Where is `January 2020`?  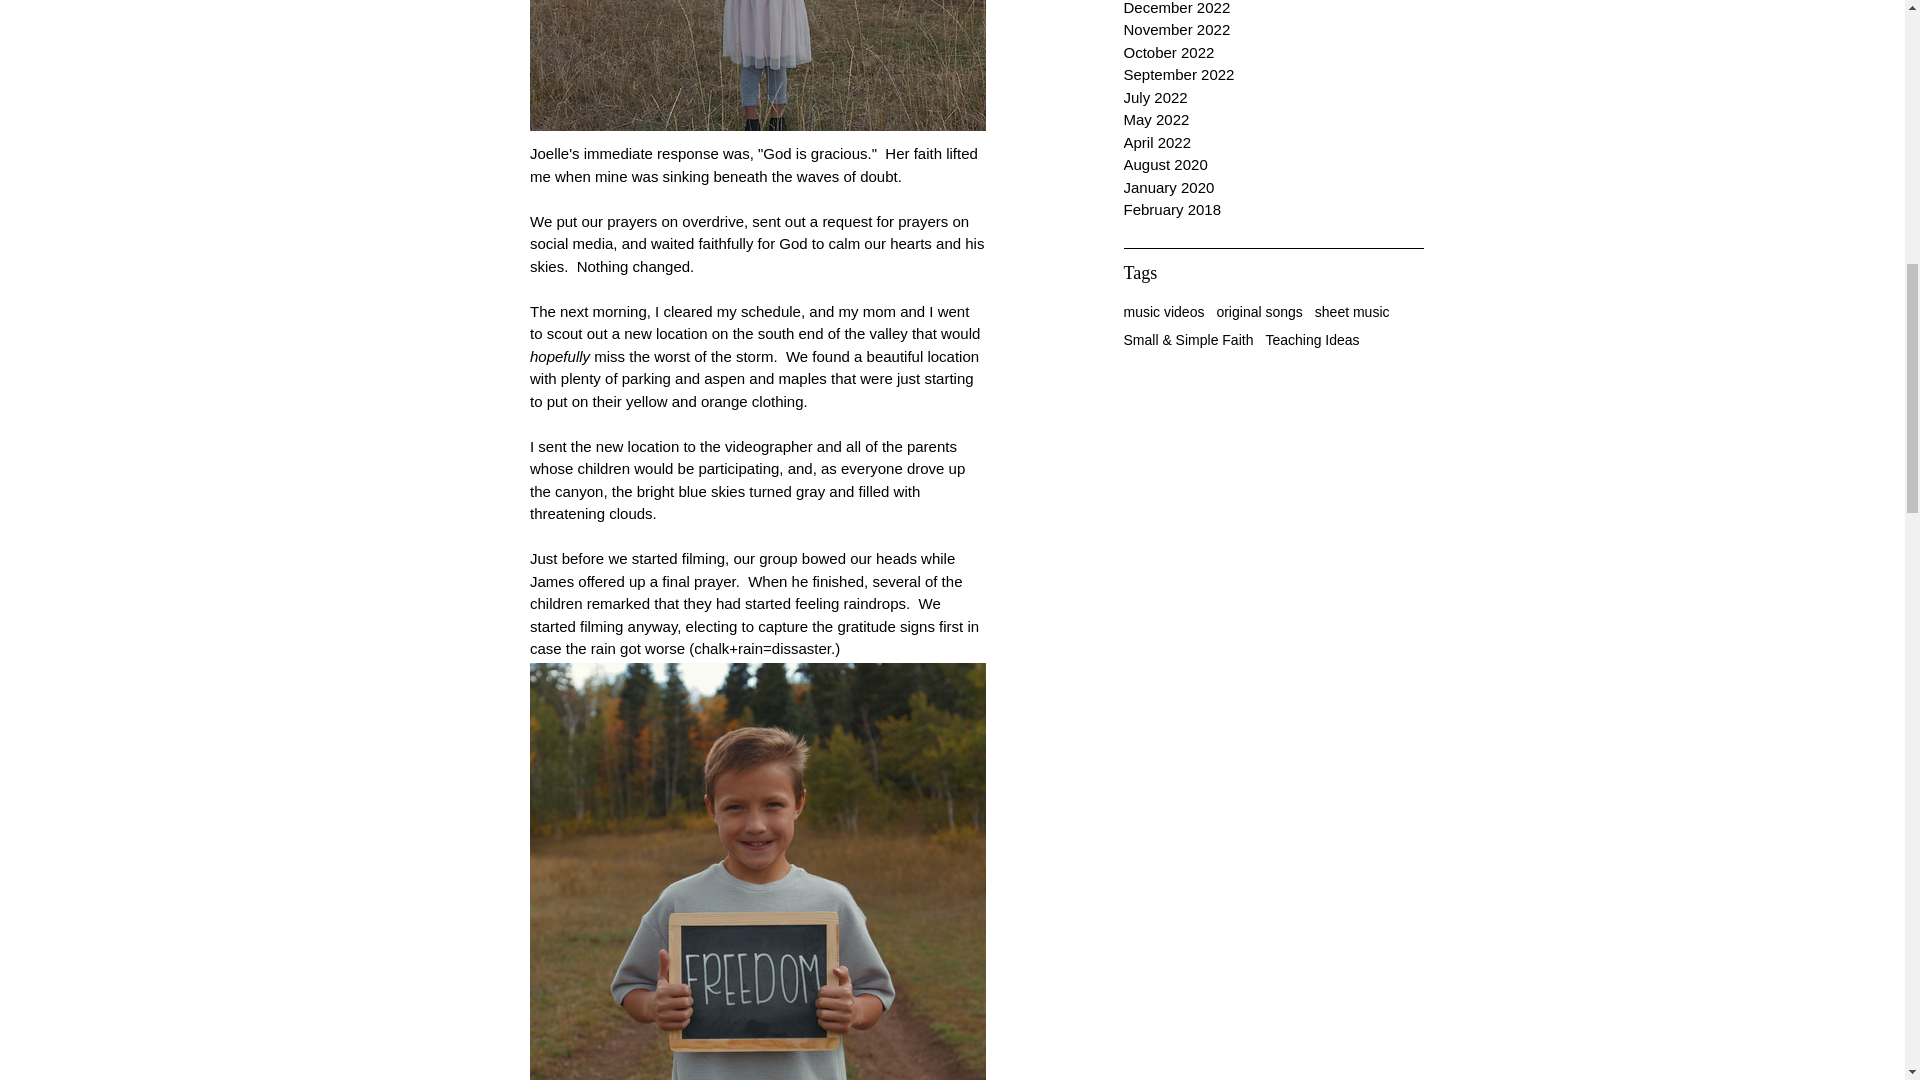
January 2020 is located at coordinates (1274, 188).